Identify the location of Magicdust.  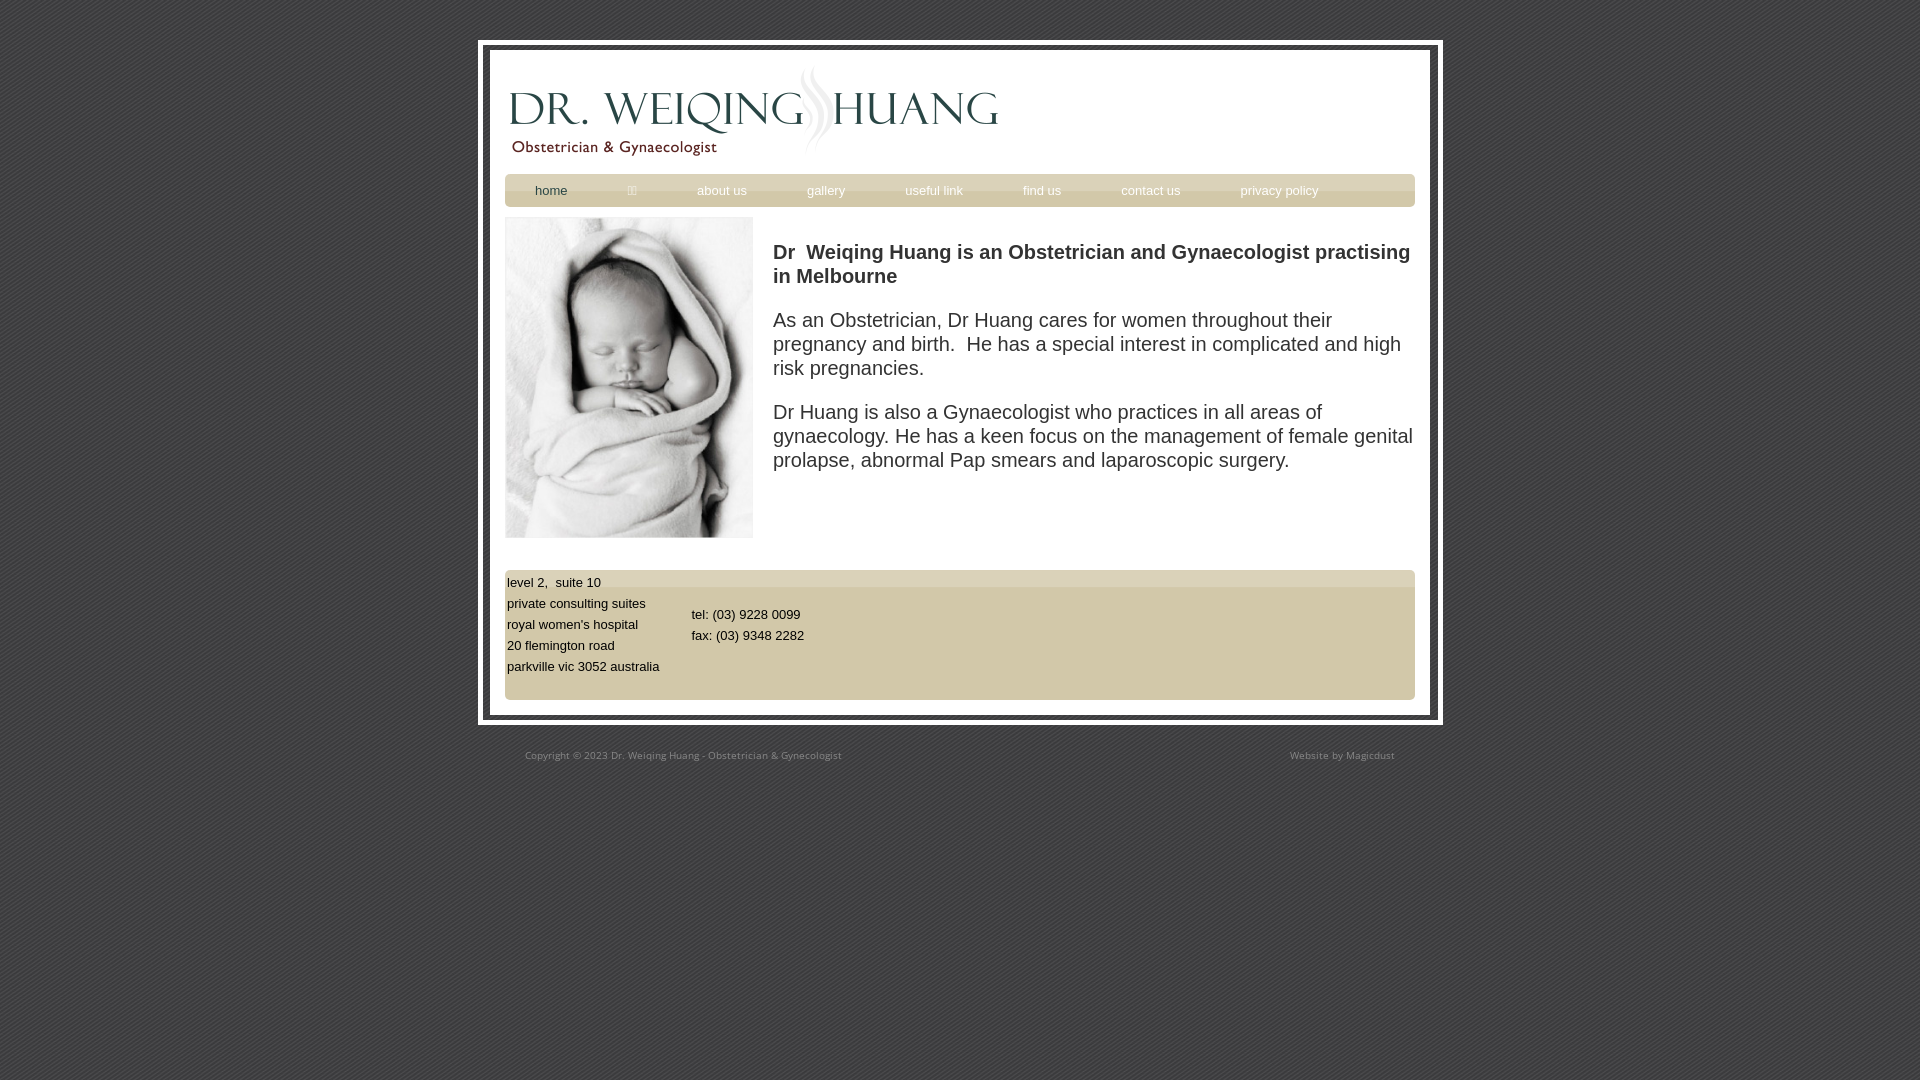
(1370, 754).